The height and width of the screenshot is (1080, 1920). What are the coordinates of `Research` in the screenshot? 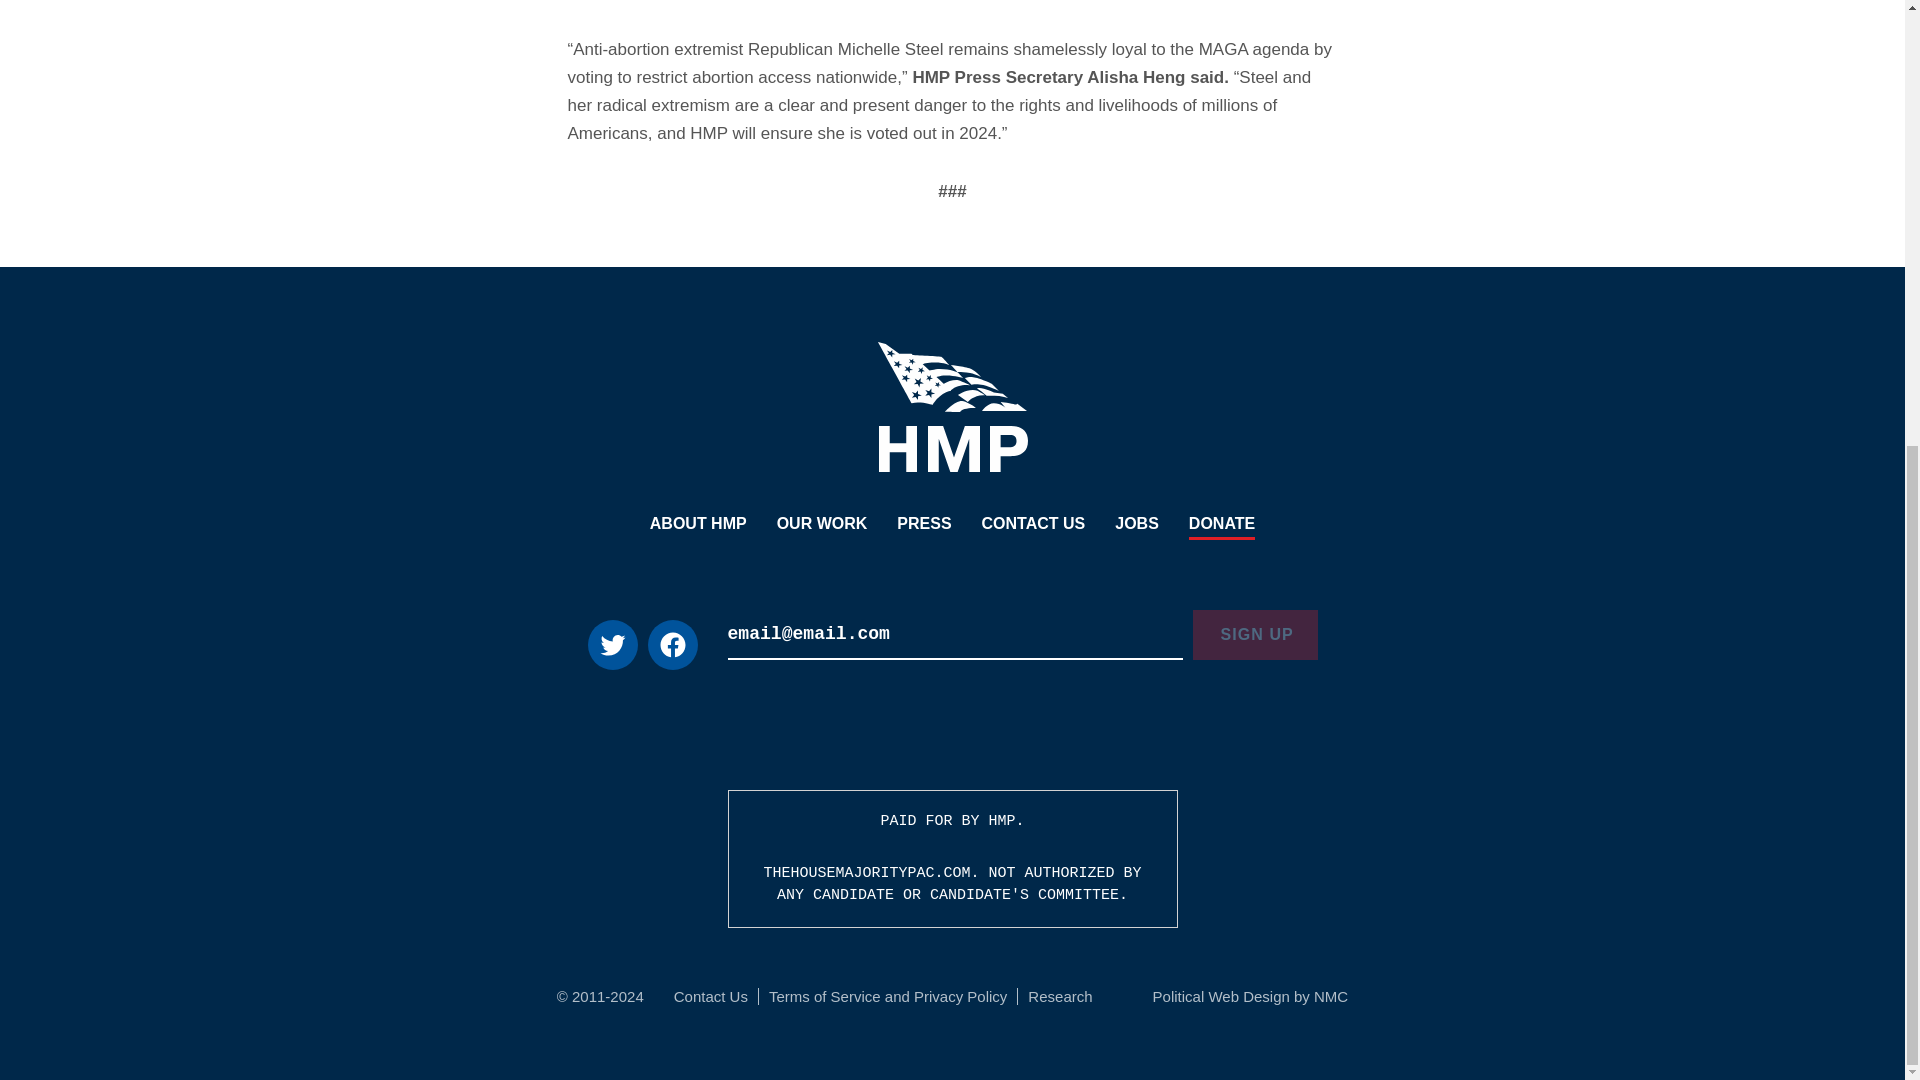 It's located at (1060, 996).